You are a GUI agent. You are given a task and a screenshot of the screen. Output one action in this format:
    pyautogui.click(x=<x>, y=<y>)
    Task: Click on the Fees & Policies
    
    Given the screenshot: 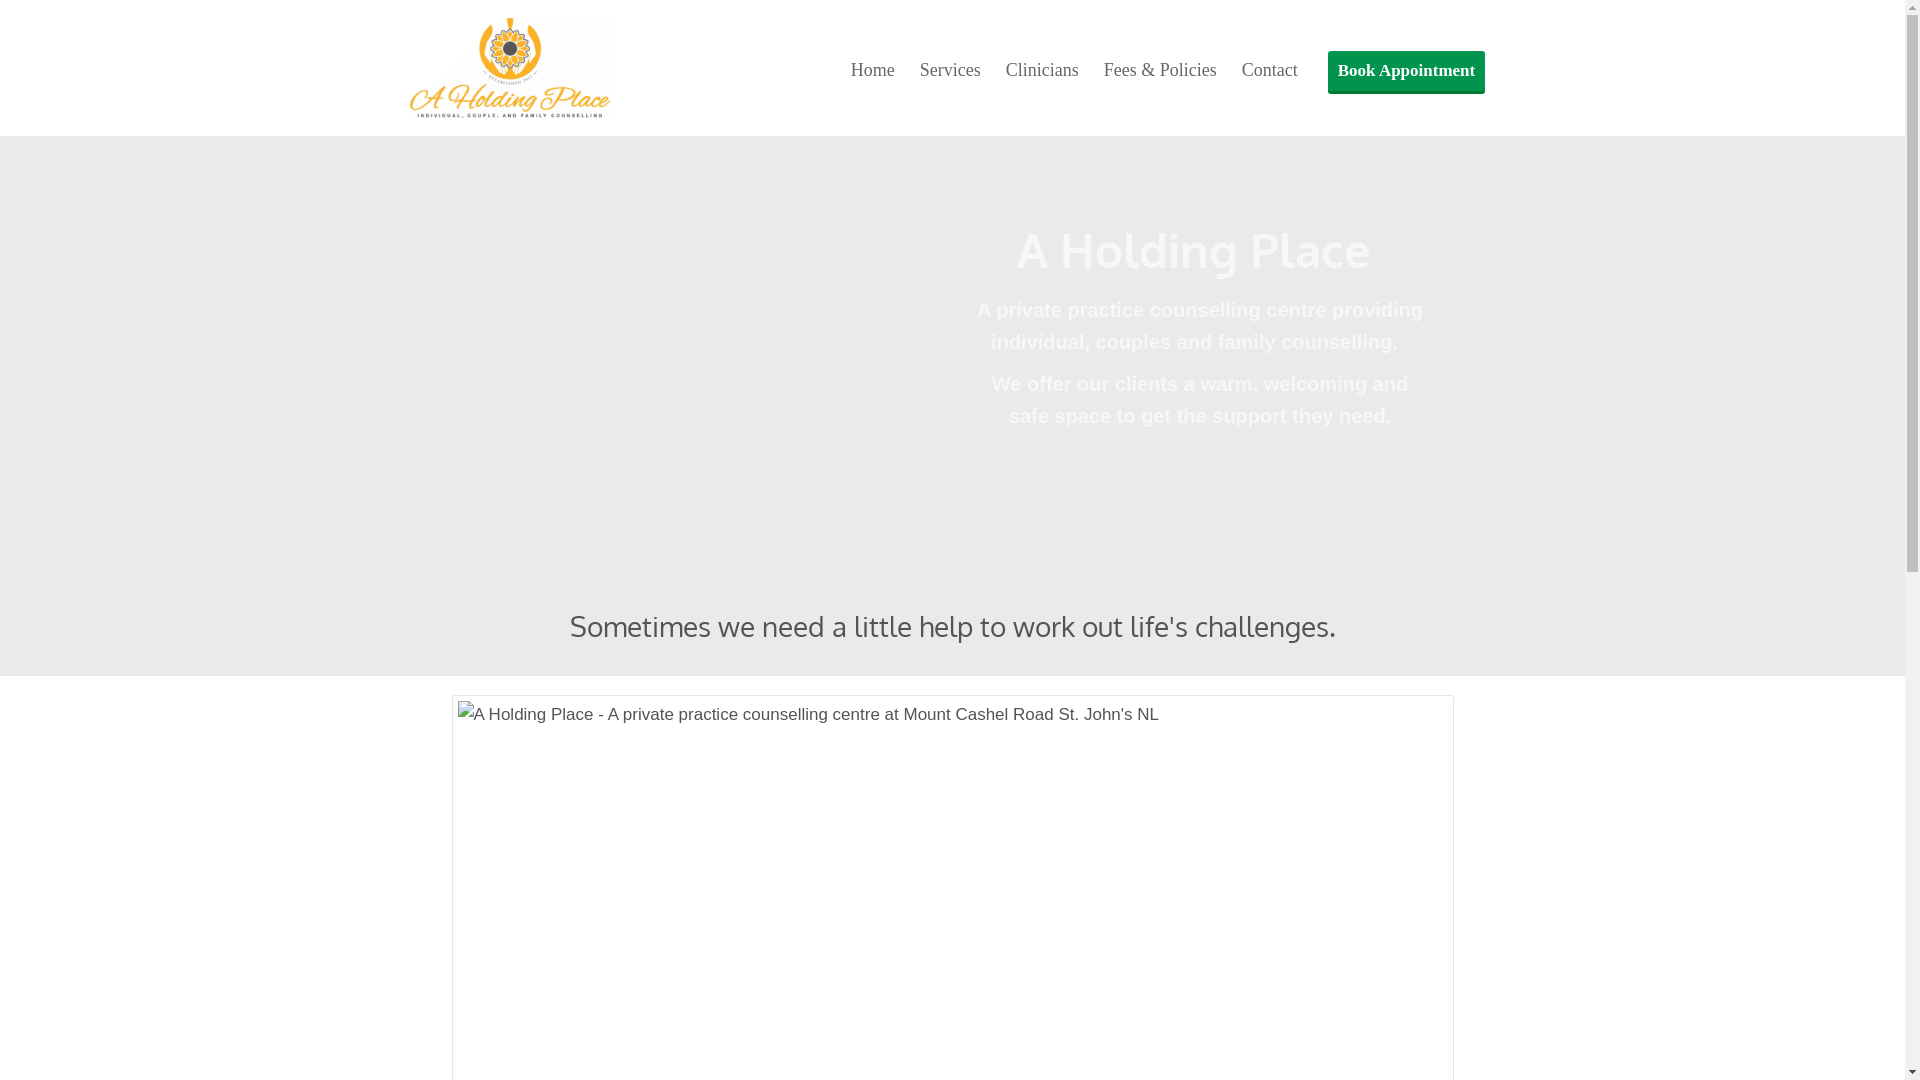 What is the action you would take?
    pyautogui.click(x=1160, y=70)
    